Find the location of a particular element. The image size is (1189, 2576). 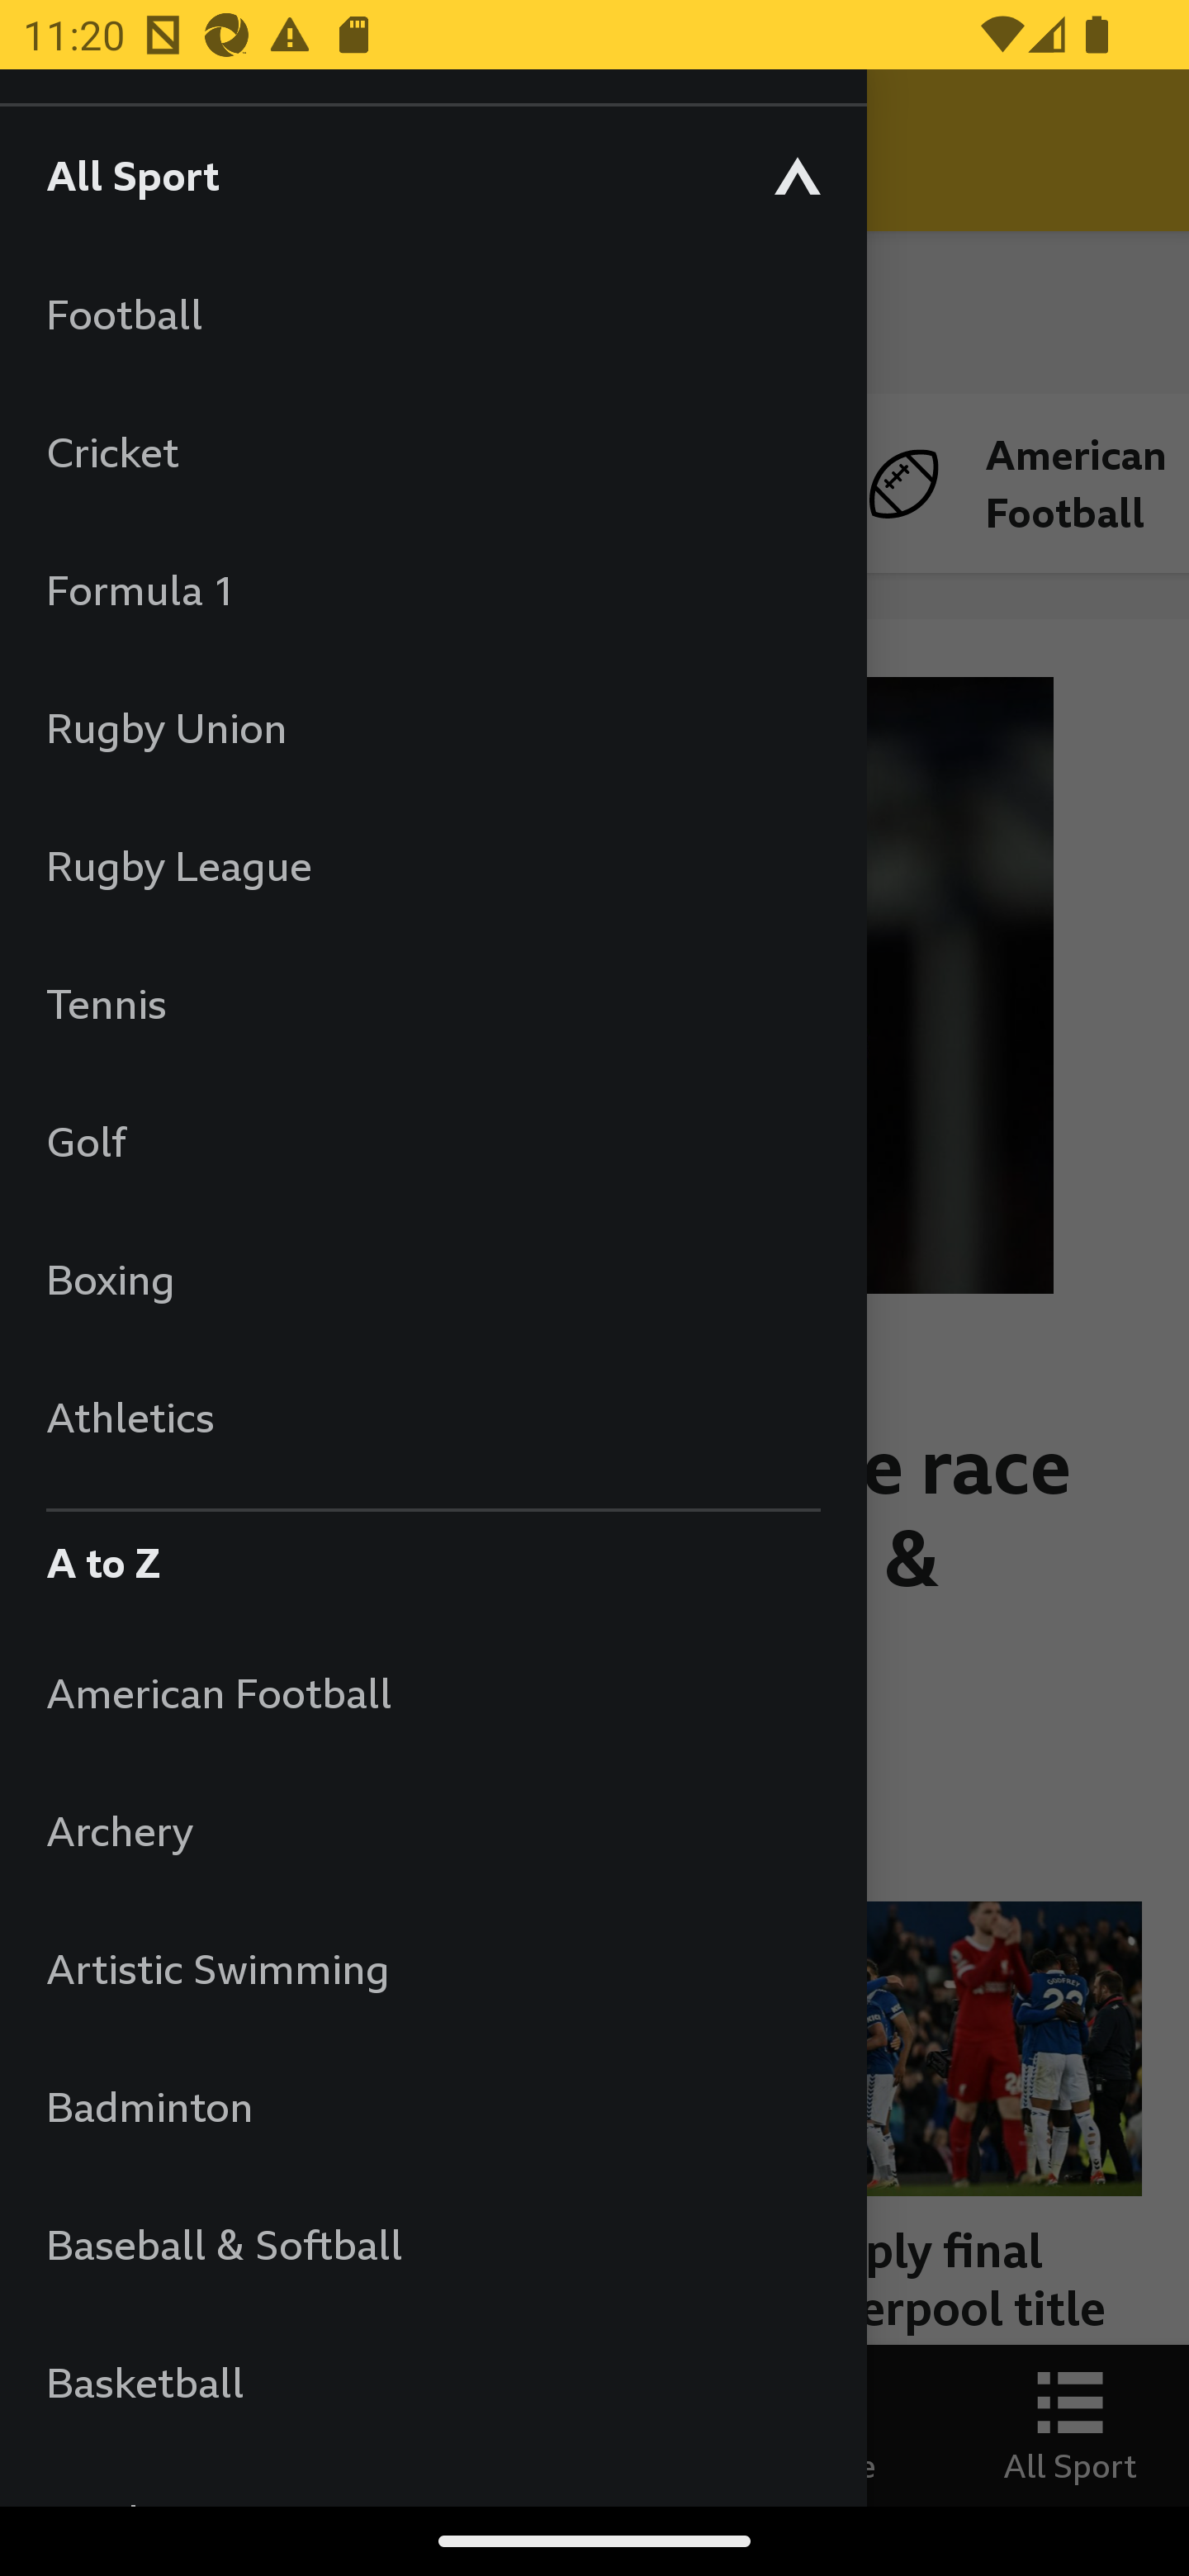

Football is located at coordinates (433, 314).